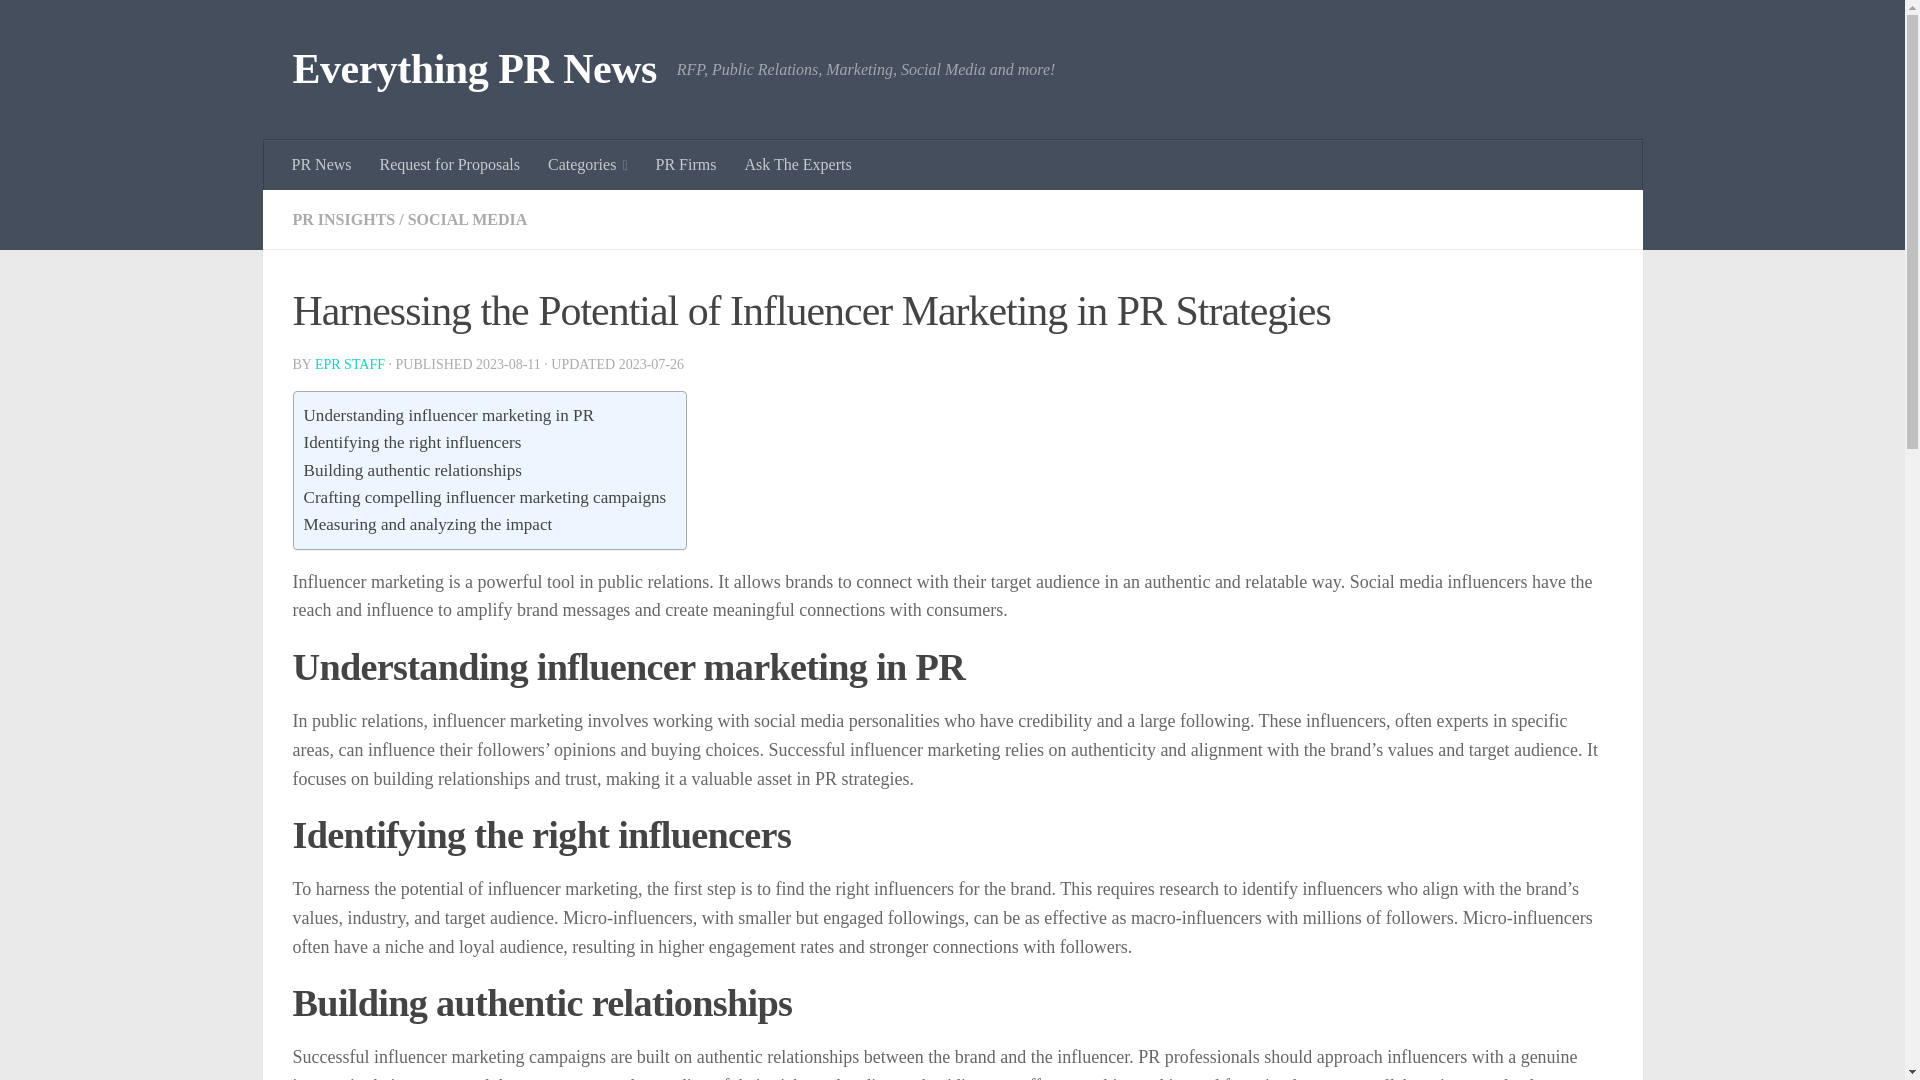 This screenshot has height=1080, width=1920. I want to click on Building authentic relationships, so click(412, 470).